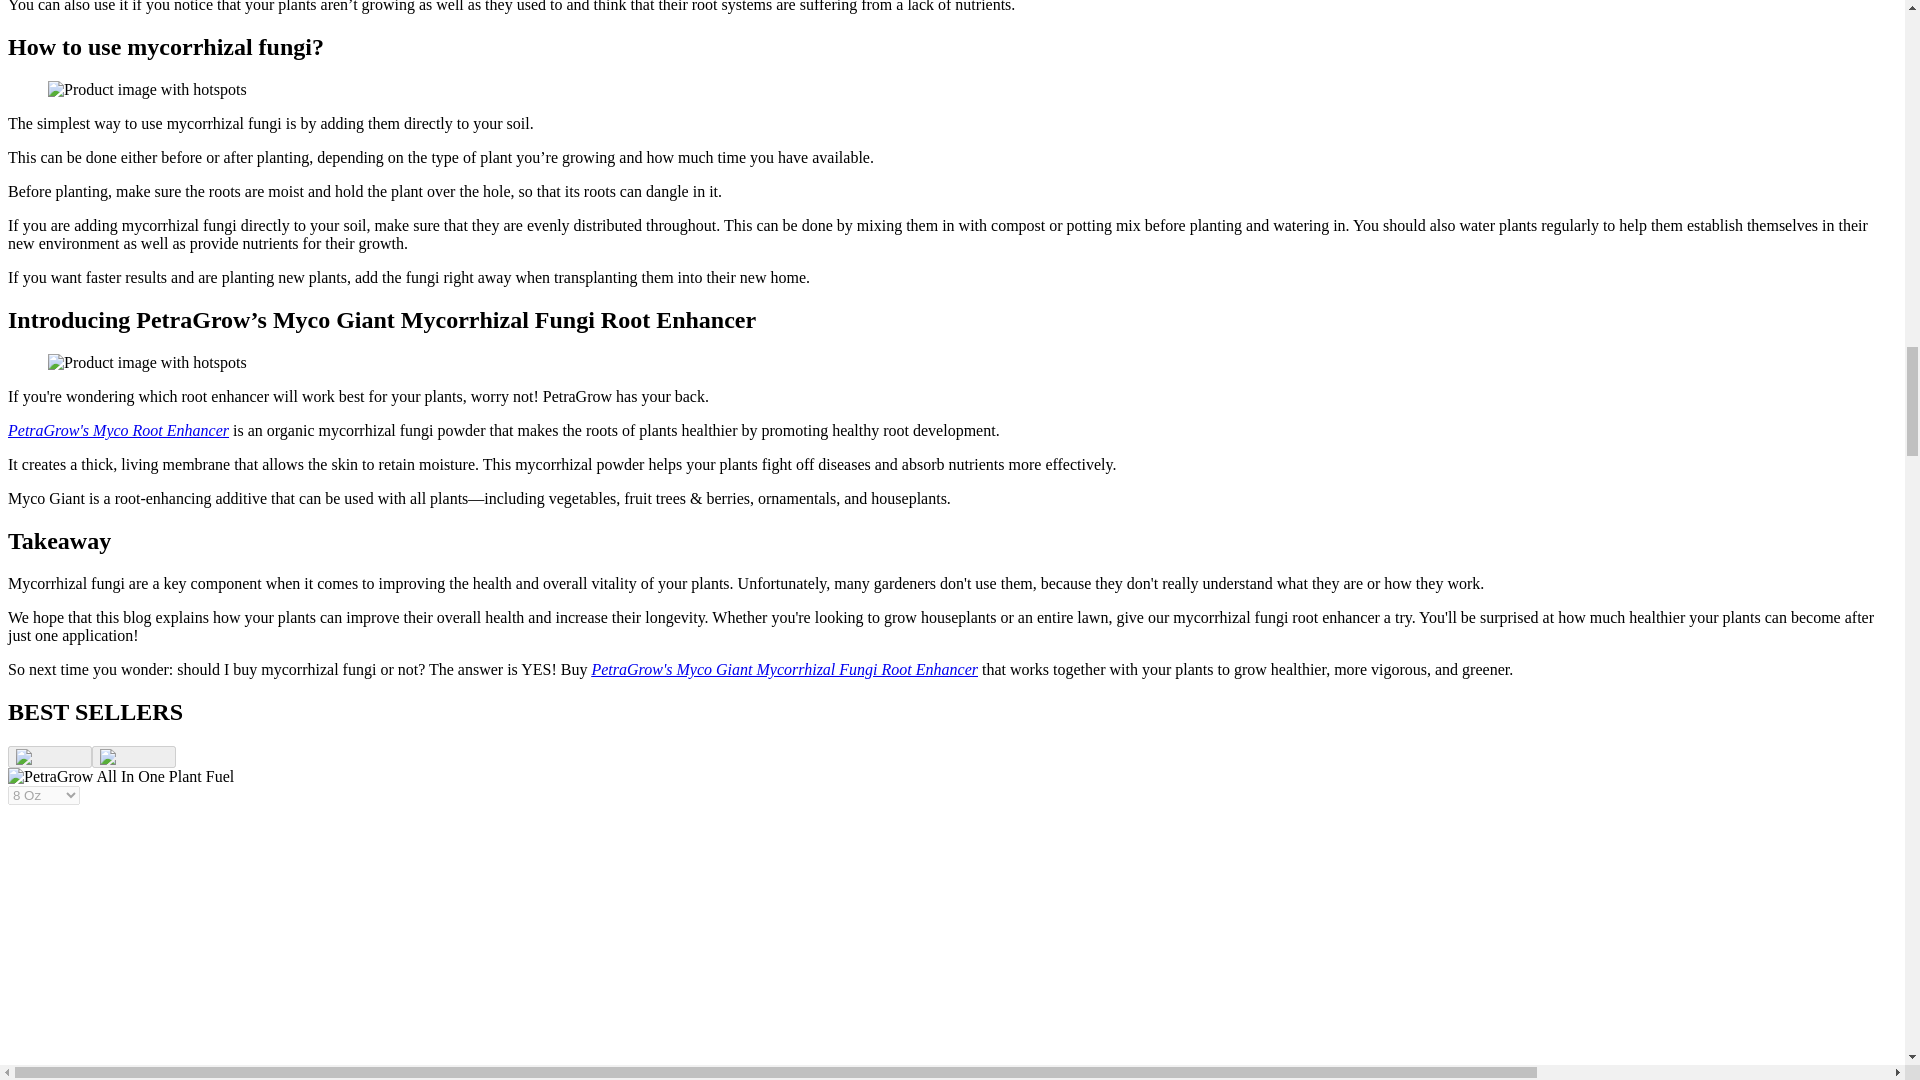  What do you see at coordinates (784, 669) in the screenshot?
I see `PetraGrow's Myco Giant Mycorrhizal Fungi Root Enhancer` at bounding box center [784, 669].